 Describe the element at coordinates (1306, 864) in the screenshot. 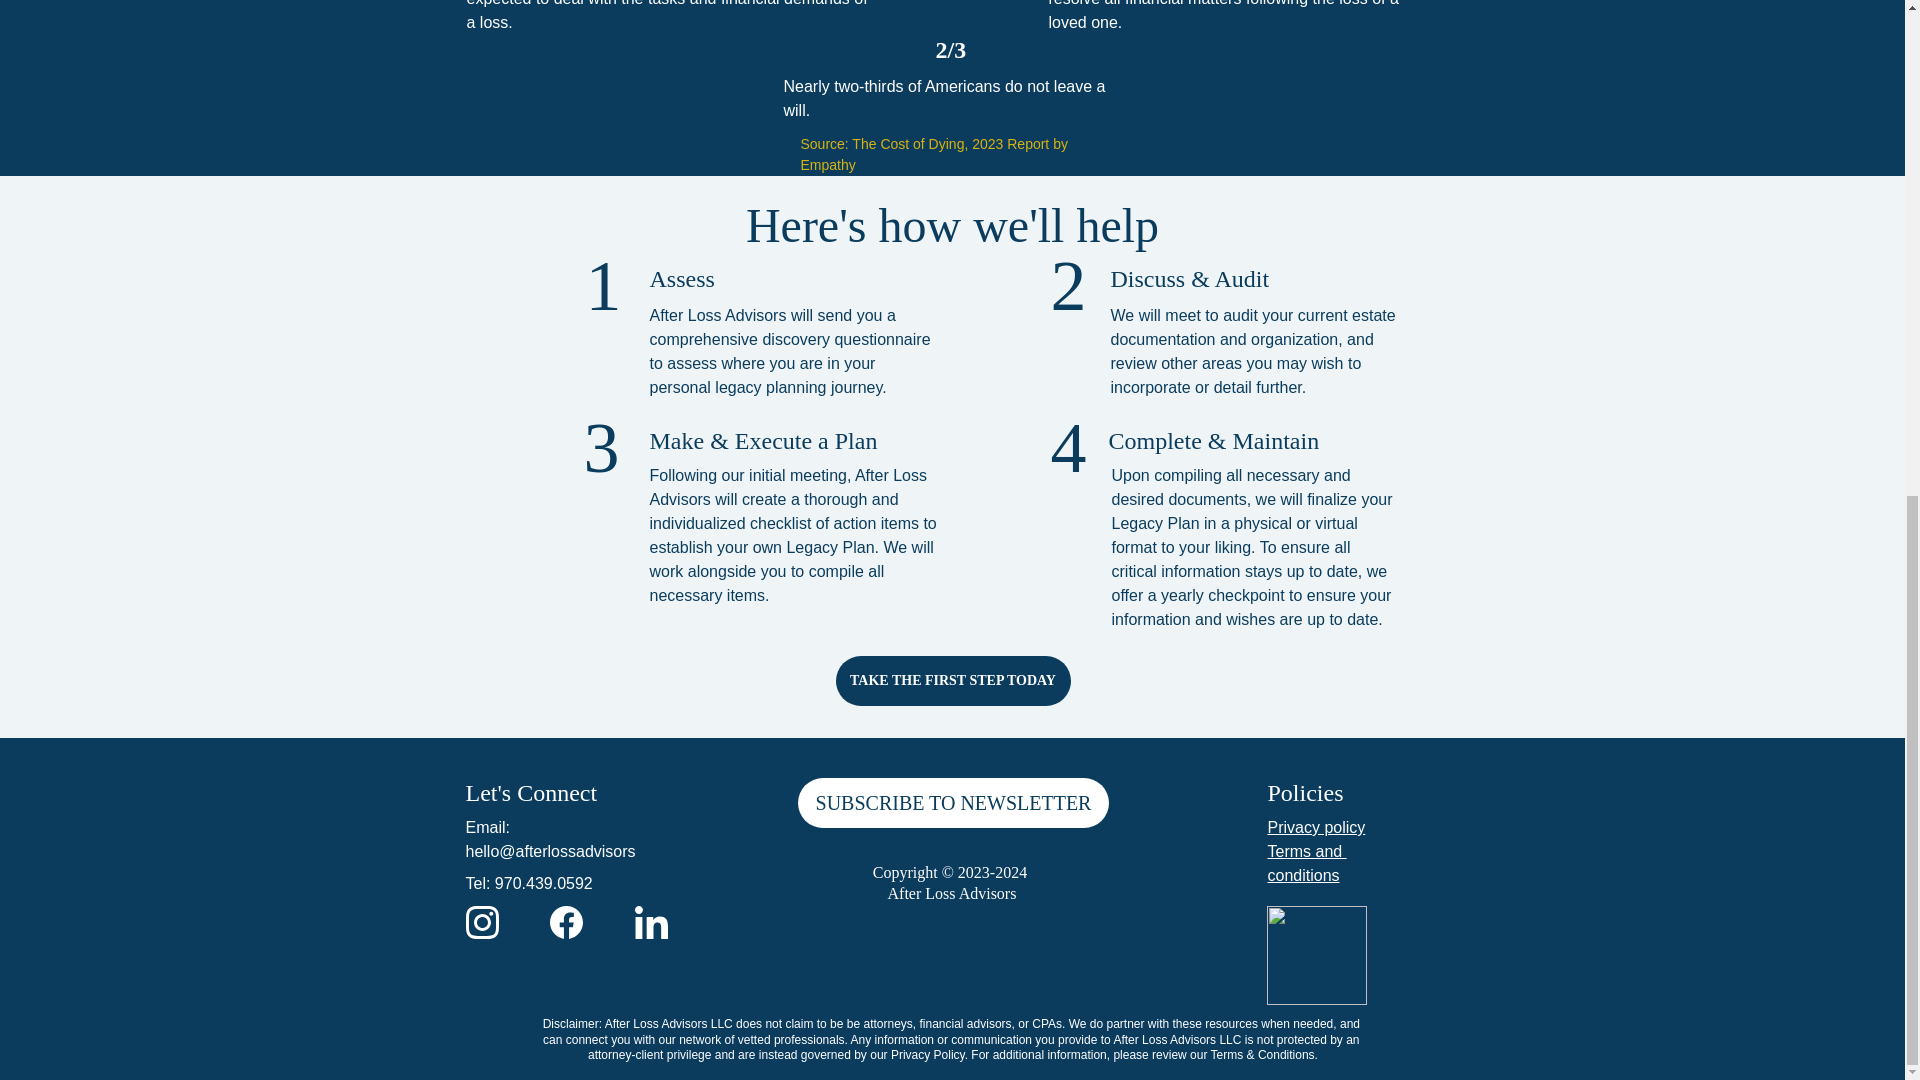

I see `Terms and conditions` at that location.